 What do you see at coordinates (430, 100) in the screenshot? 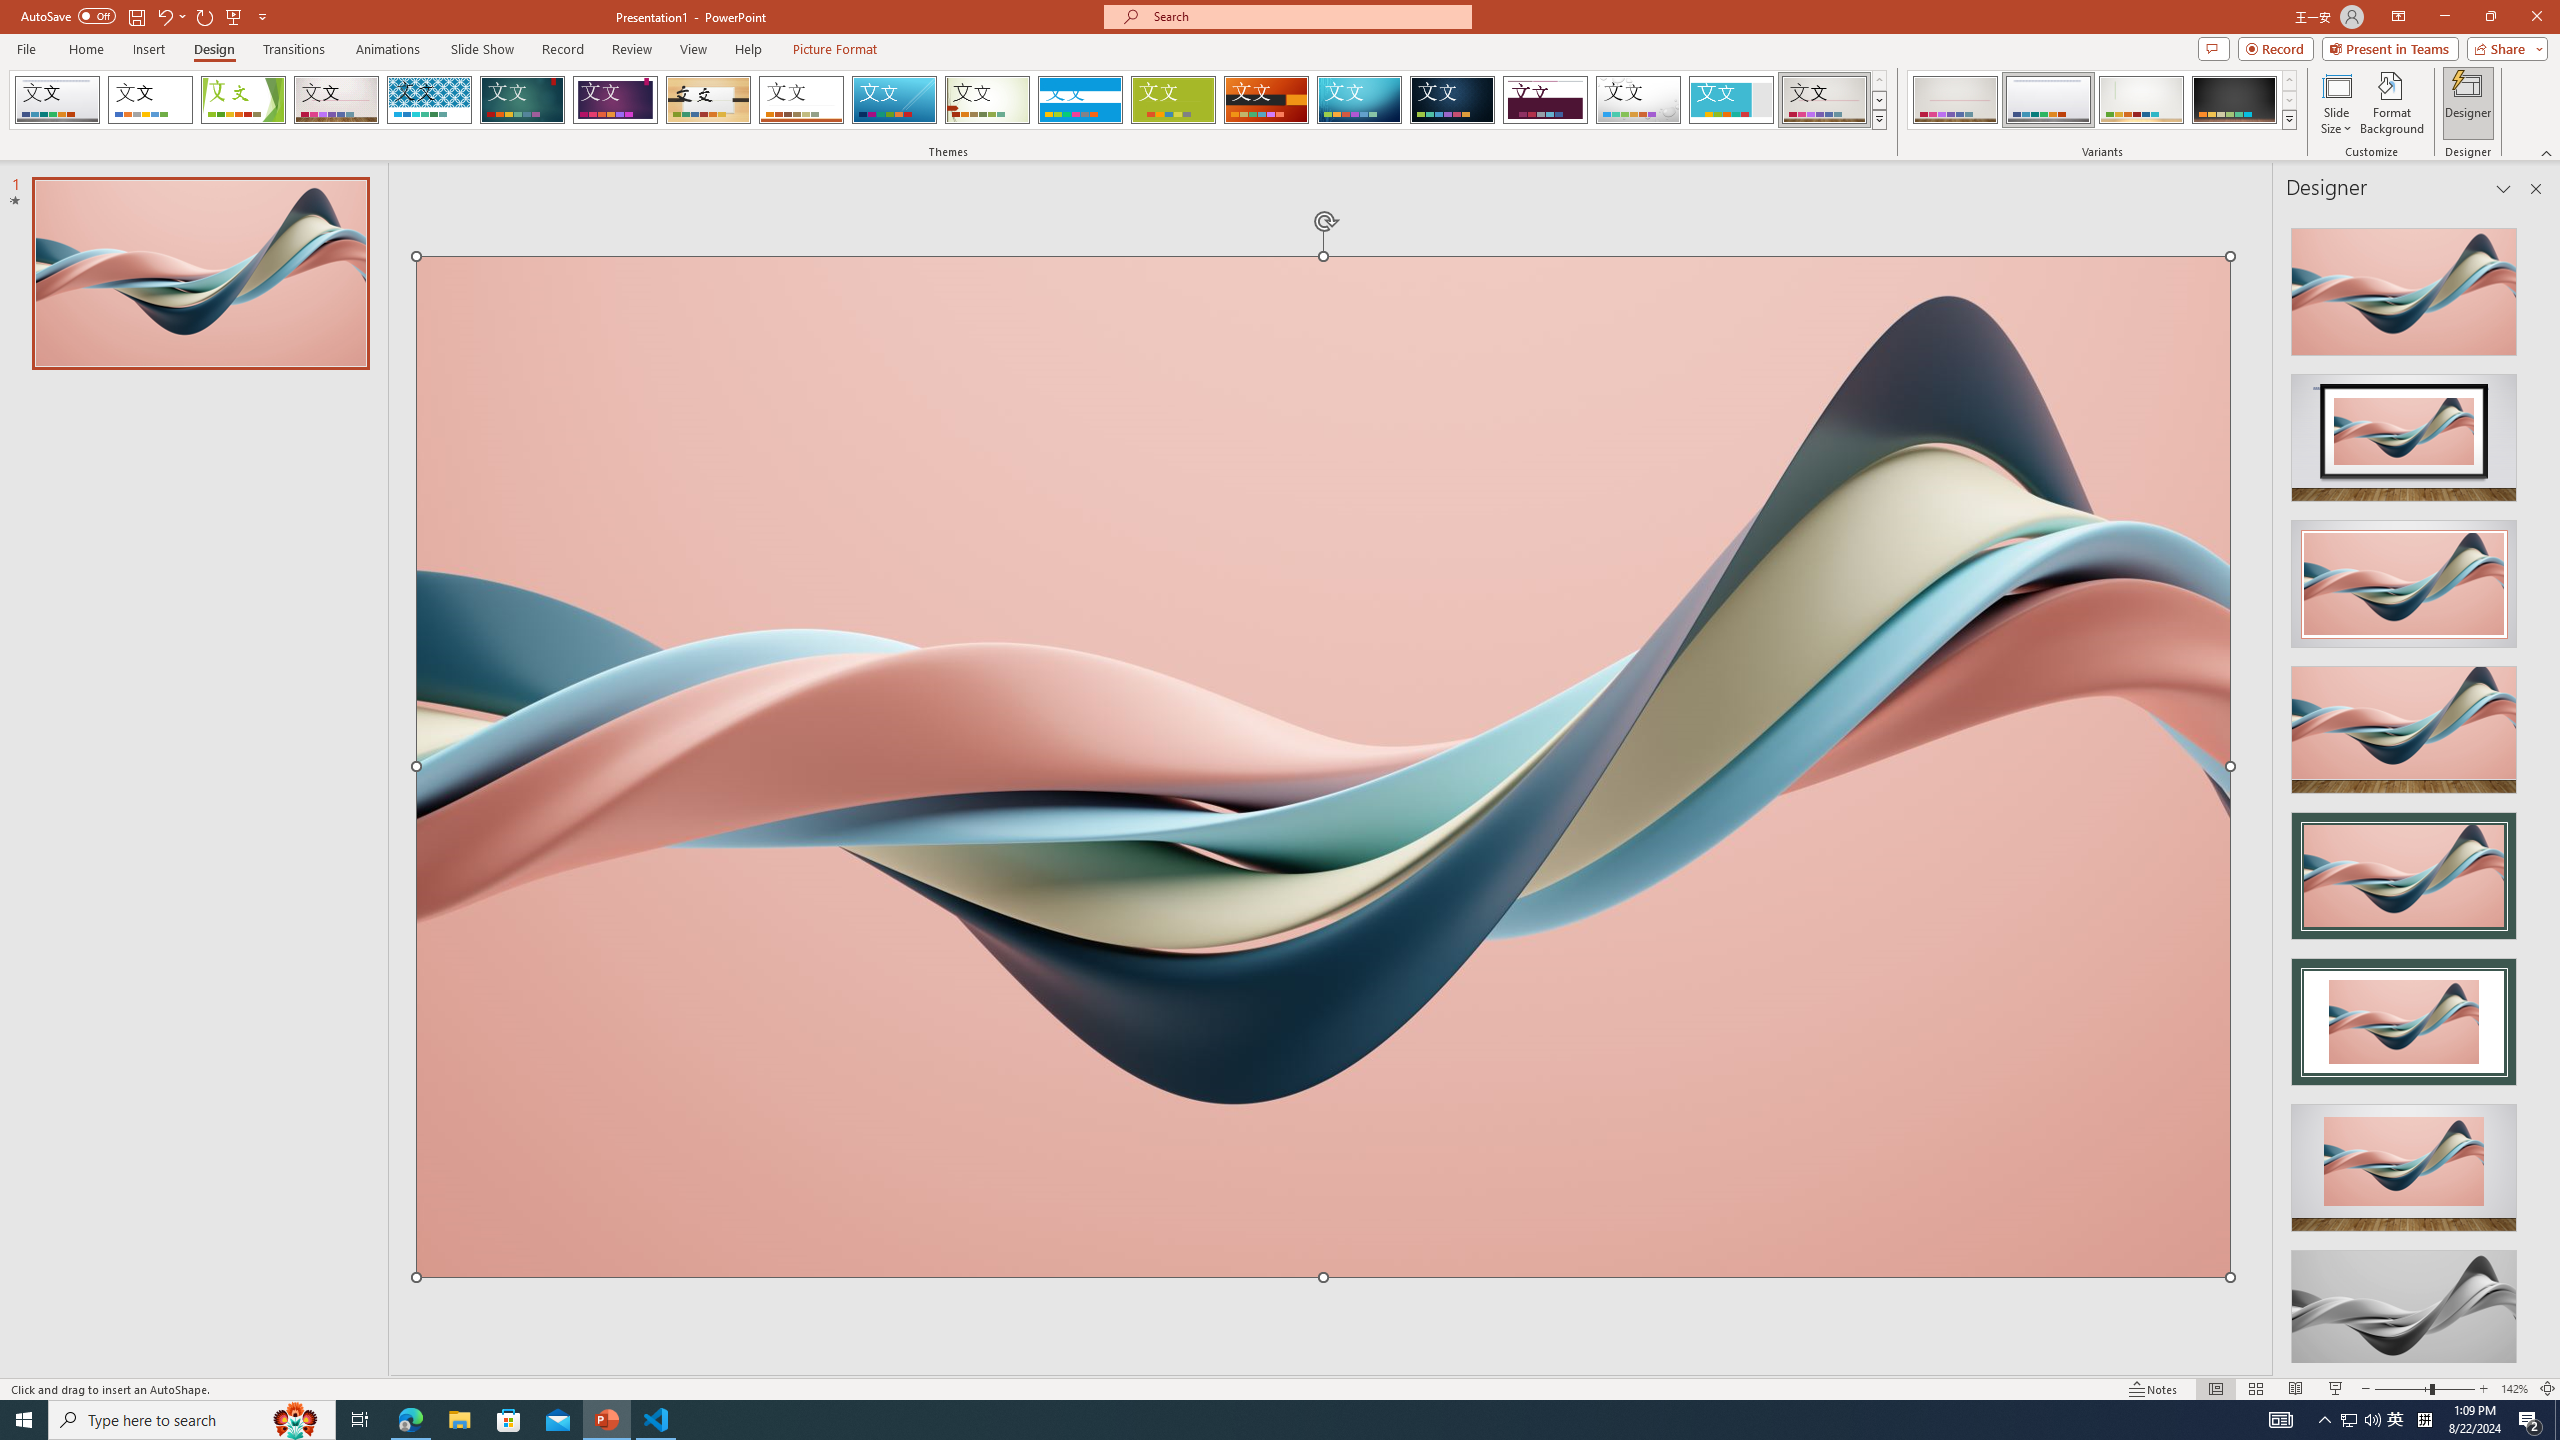
I see `Integral` at bounding box center [430, 100].